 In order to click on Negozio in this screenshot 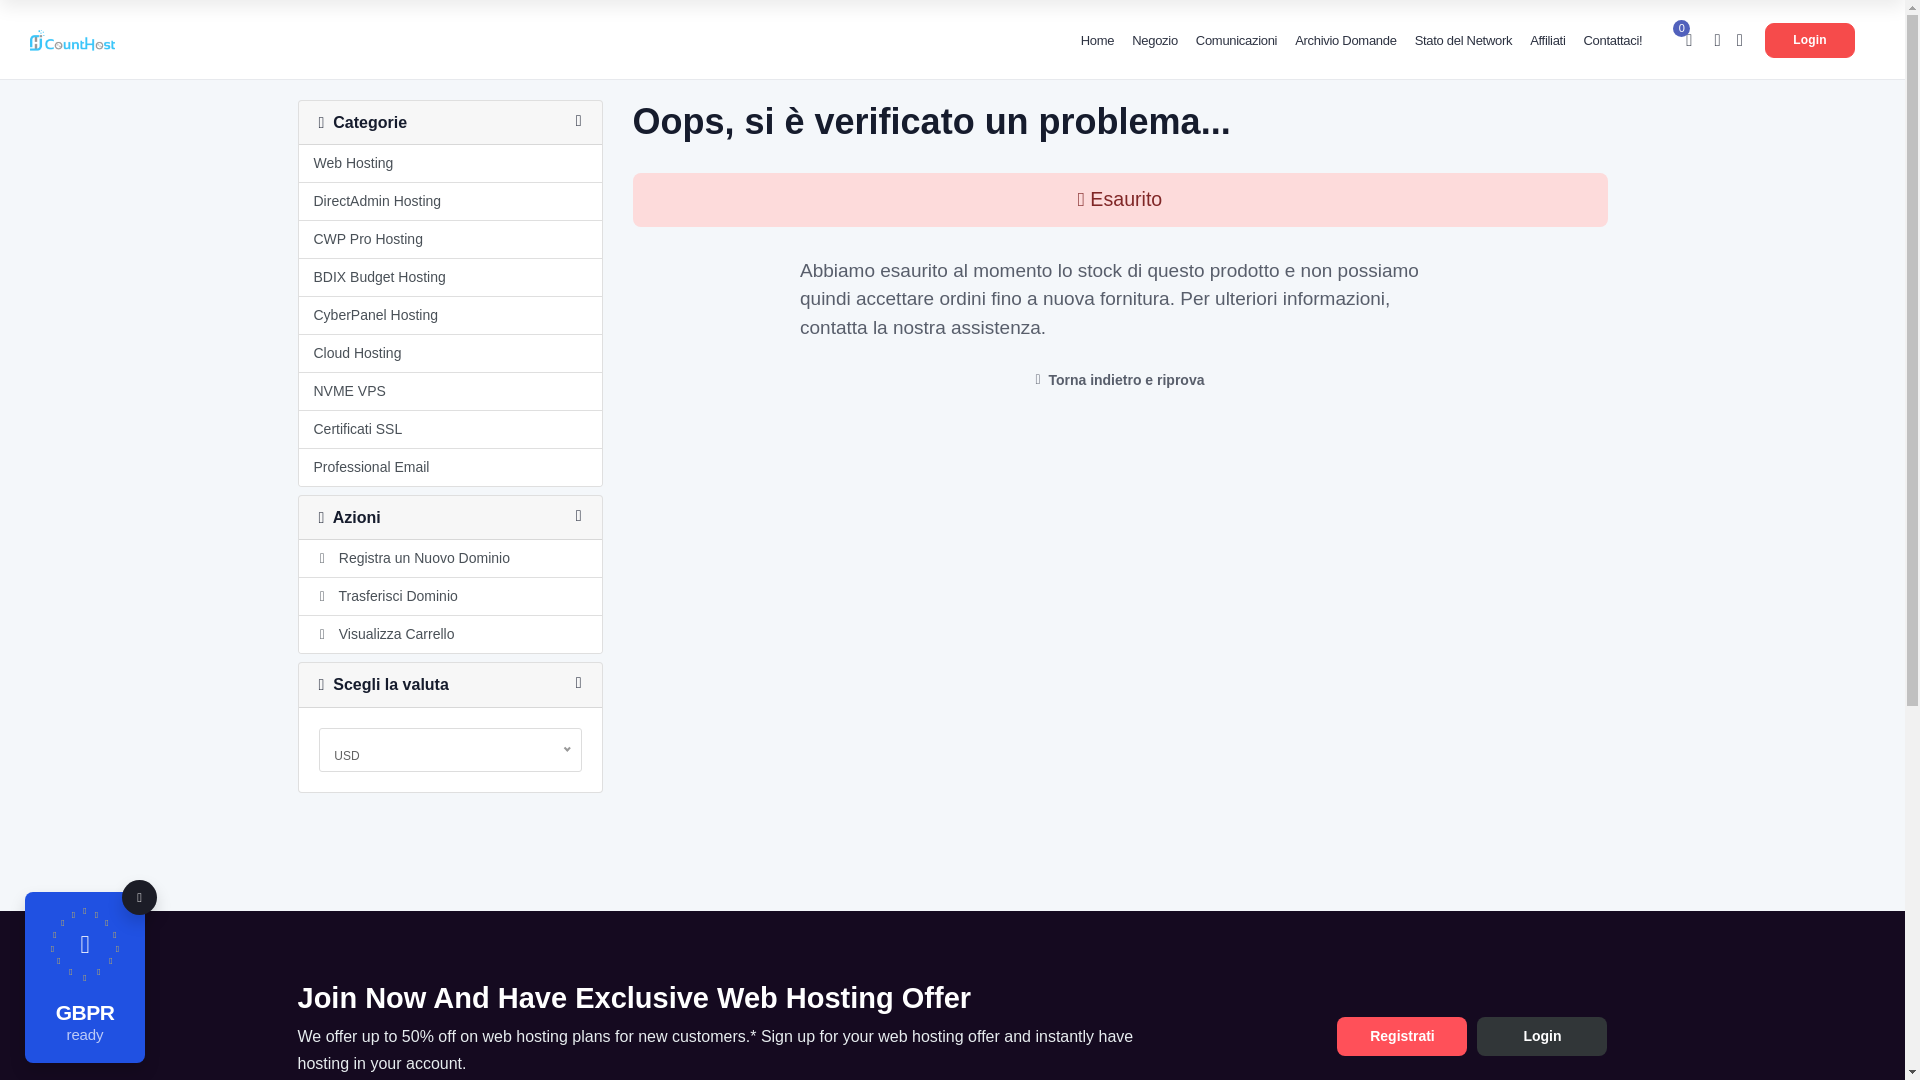, I will do `click(1154, 40)`.